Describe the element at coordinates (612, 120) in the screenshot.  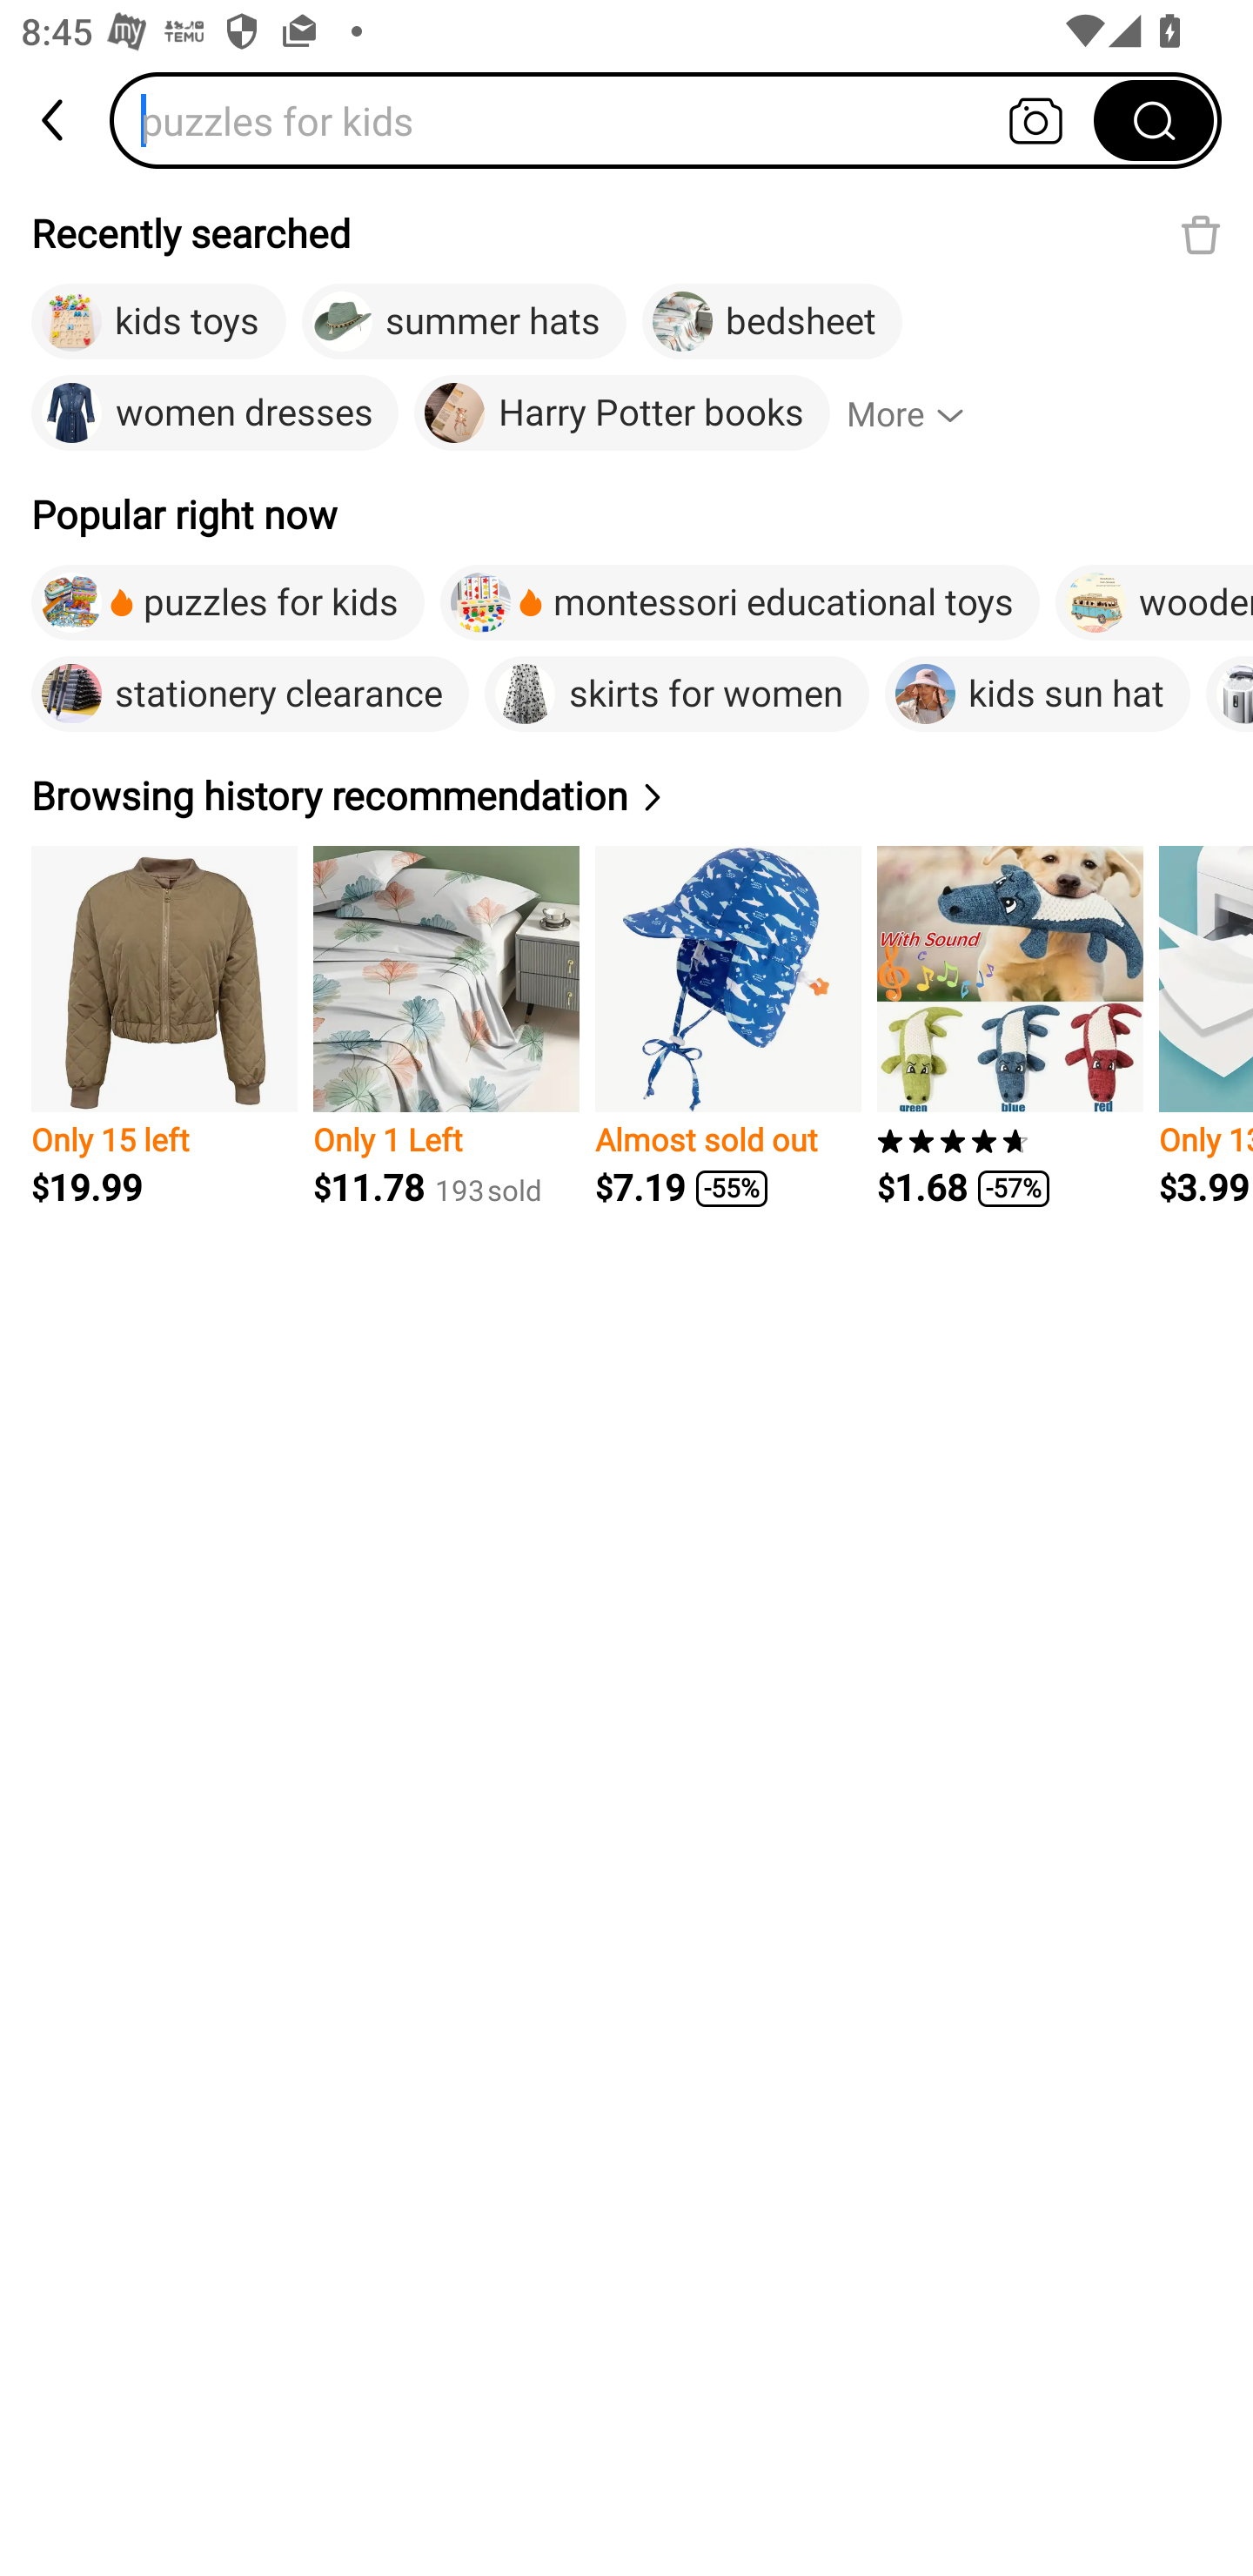
I see `puzzles for kids` at that location.